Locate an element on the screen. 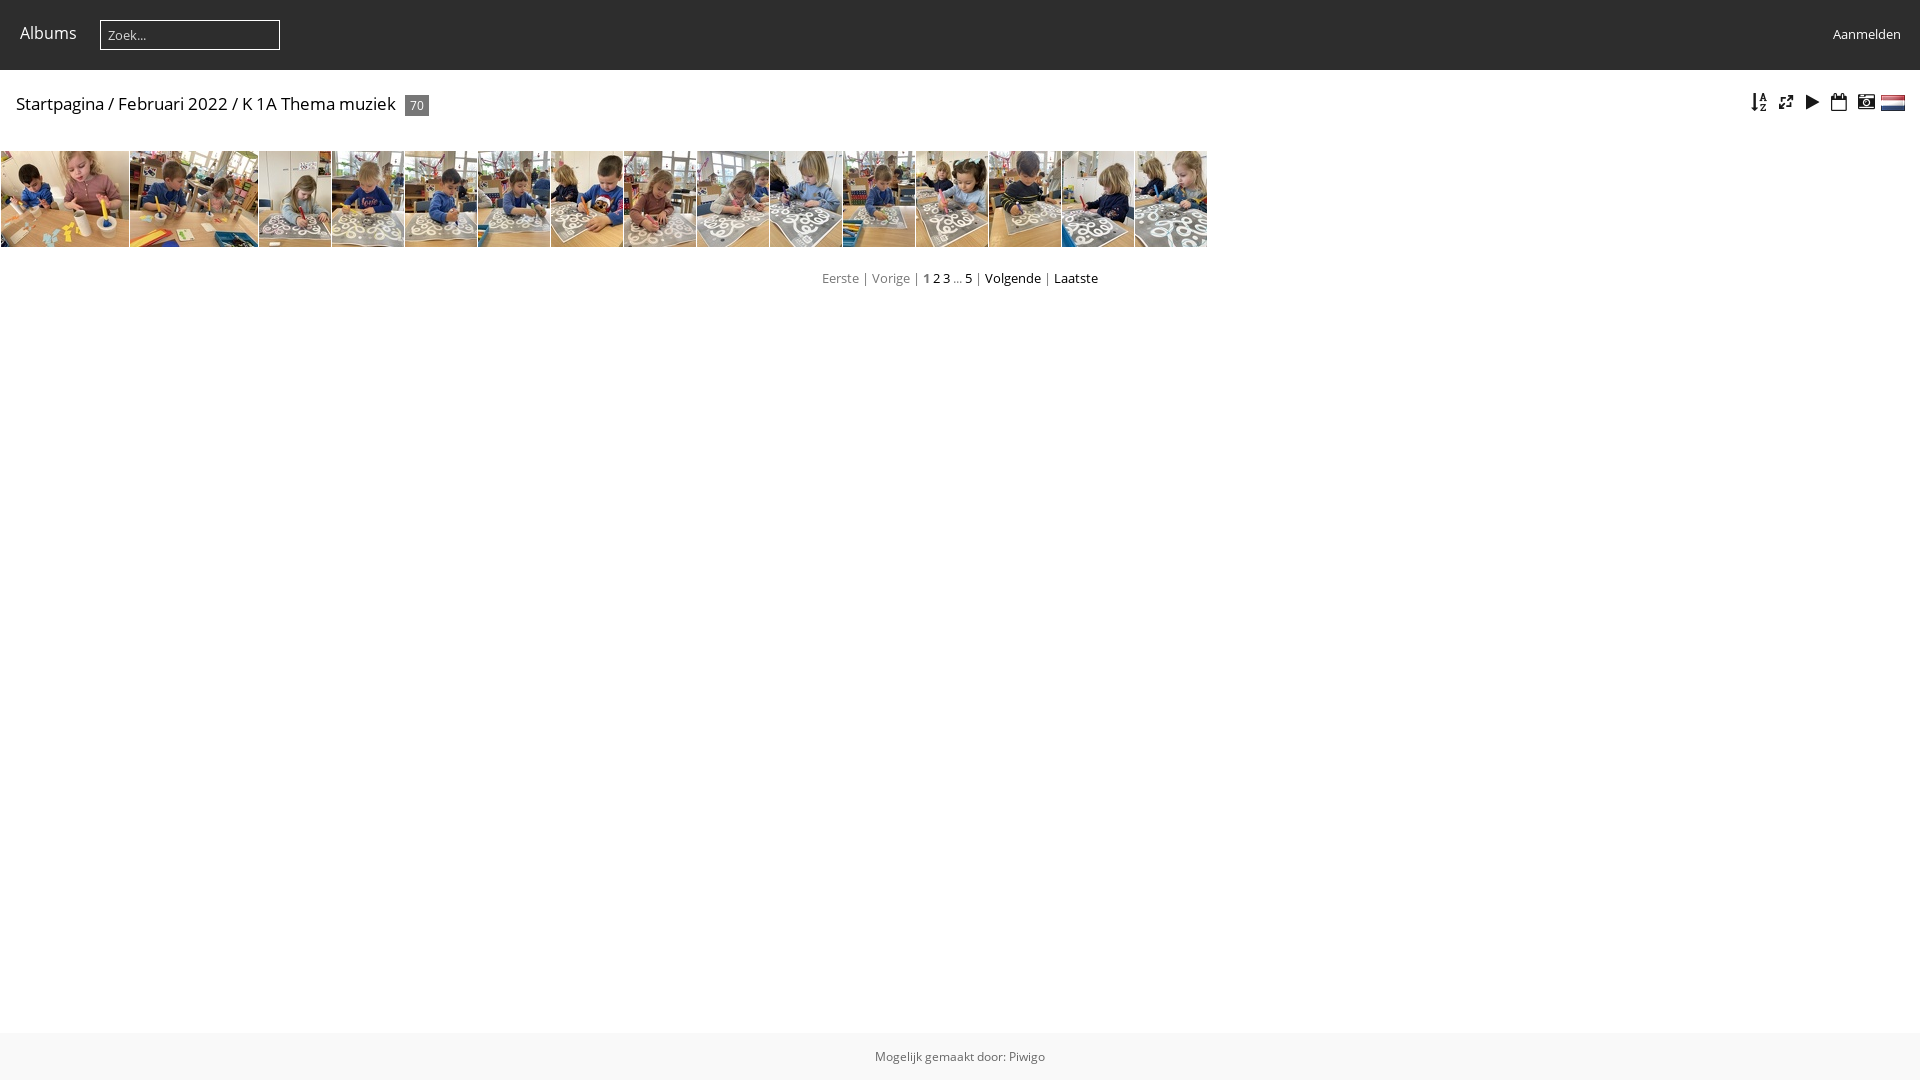 This screenshot has height=1080, width=1920. Fotogroottes is located at coordinates (1786, 102).